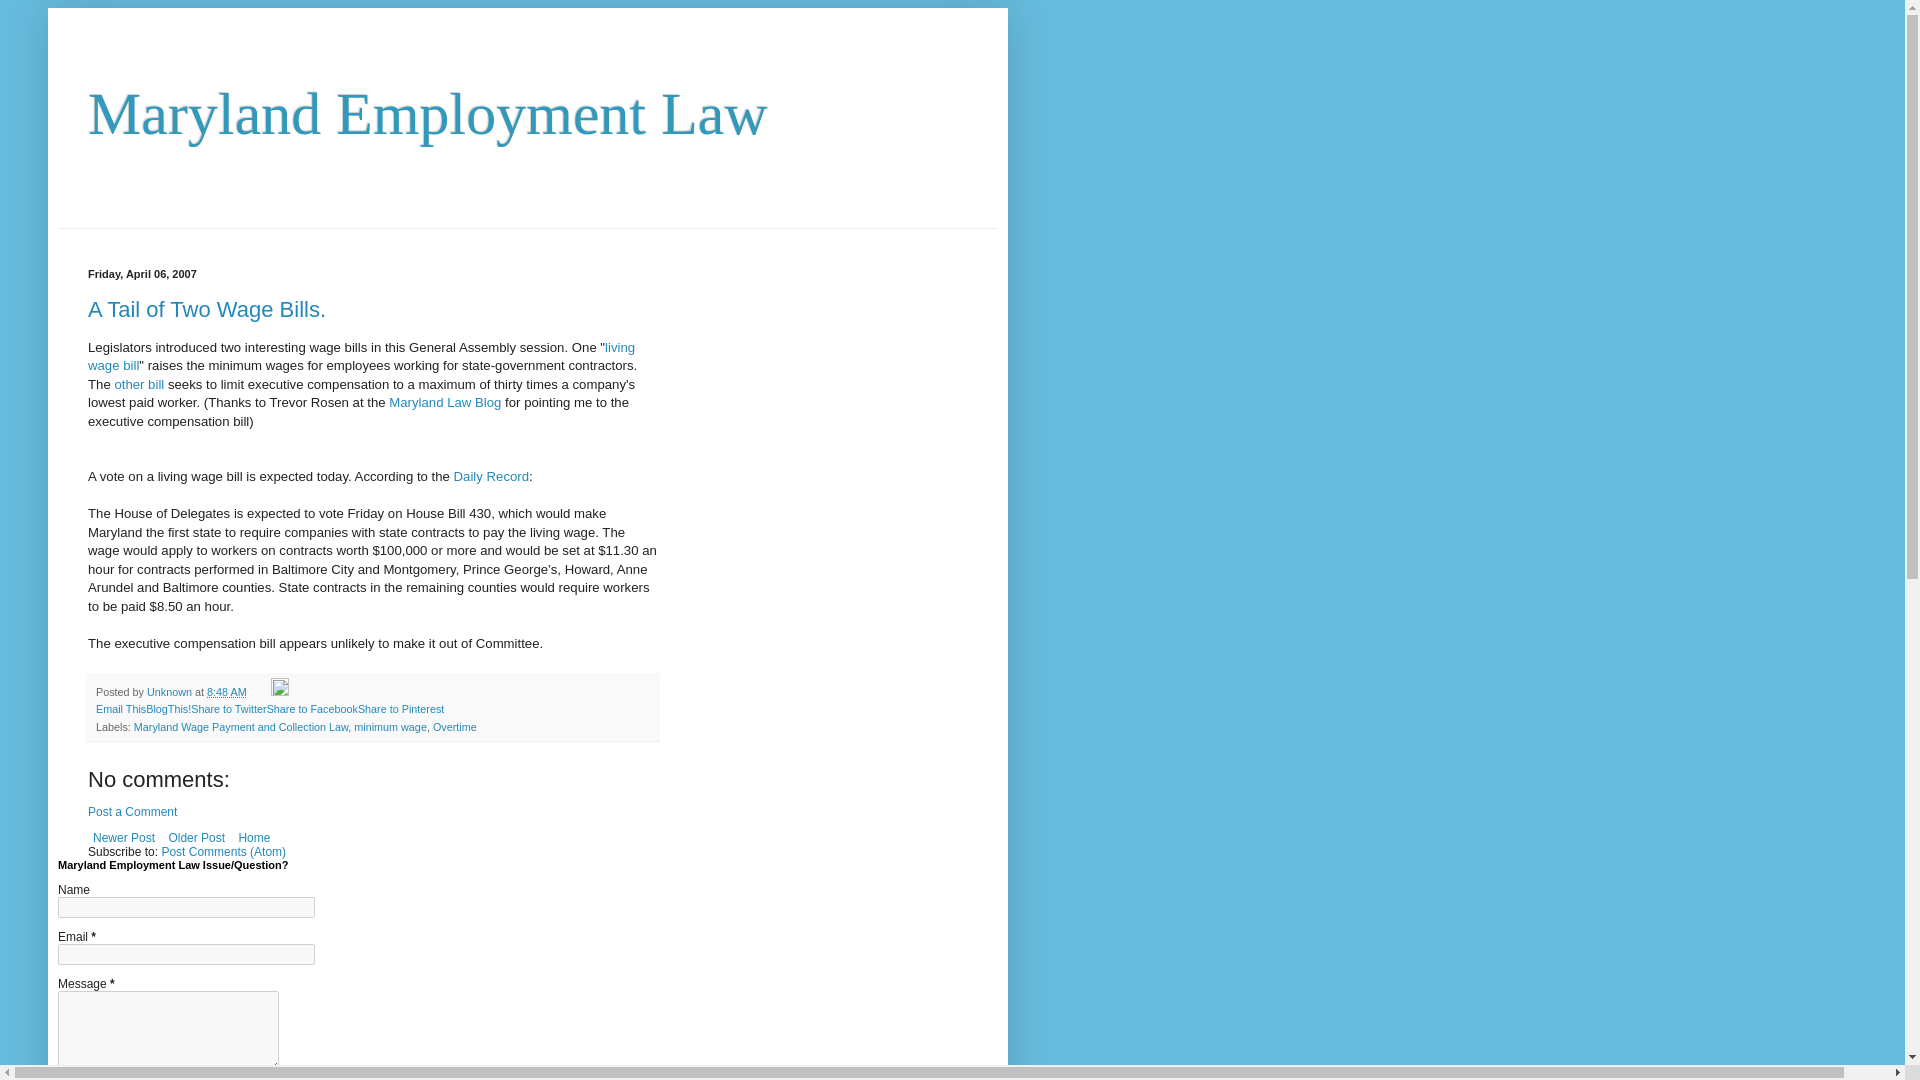  I want to click on Newer Post, so click(124, 838).